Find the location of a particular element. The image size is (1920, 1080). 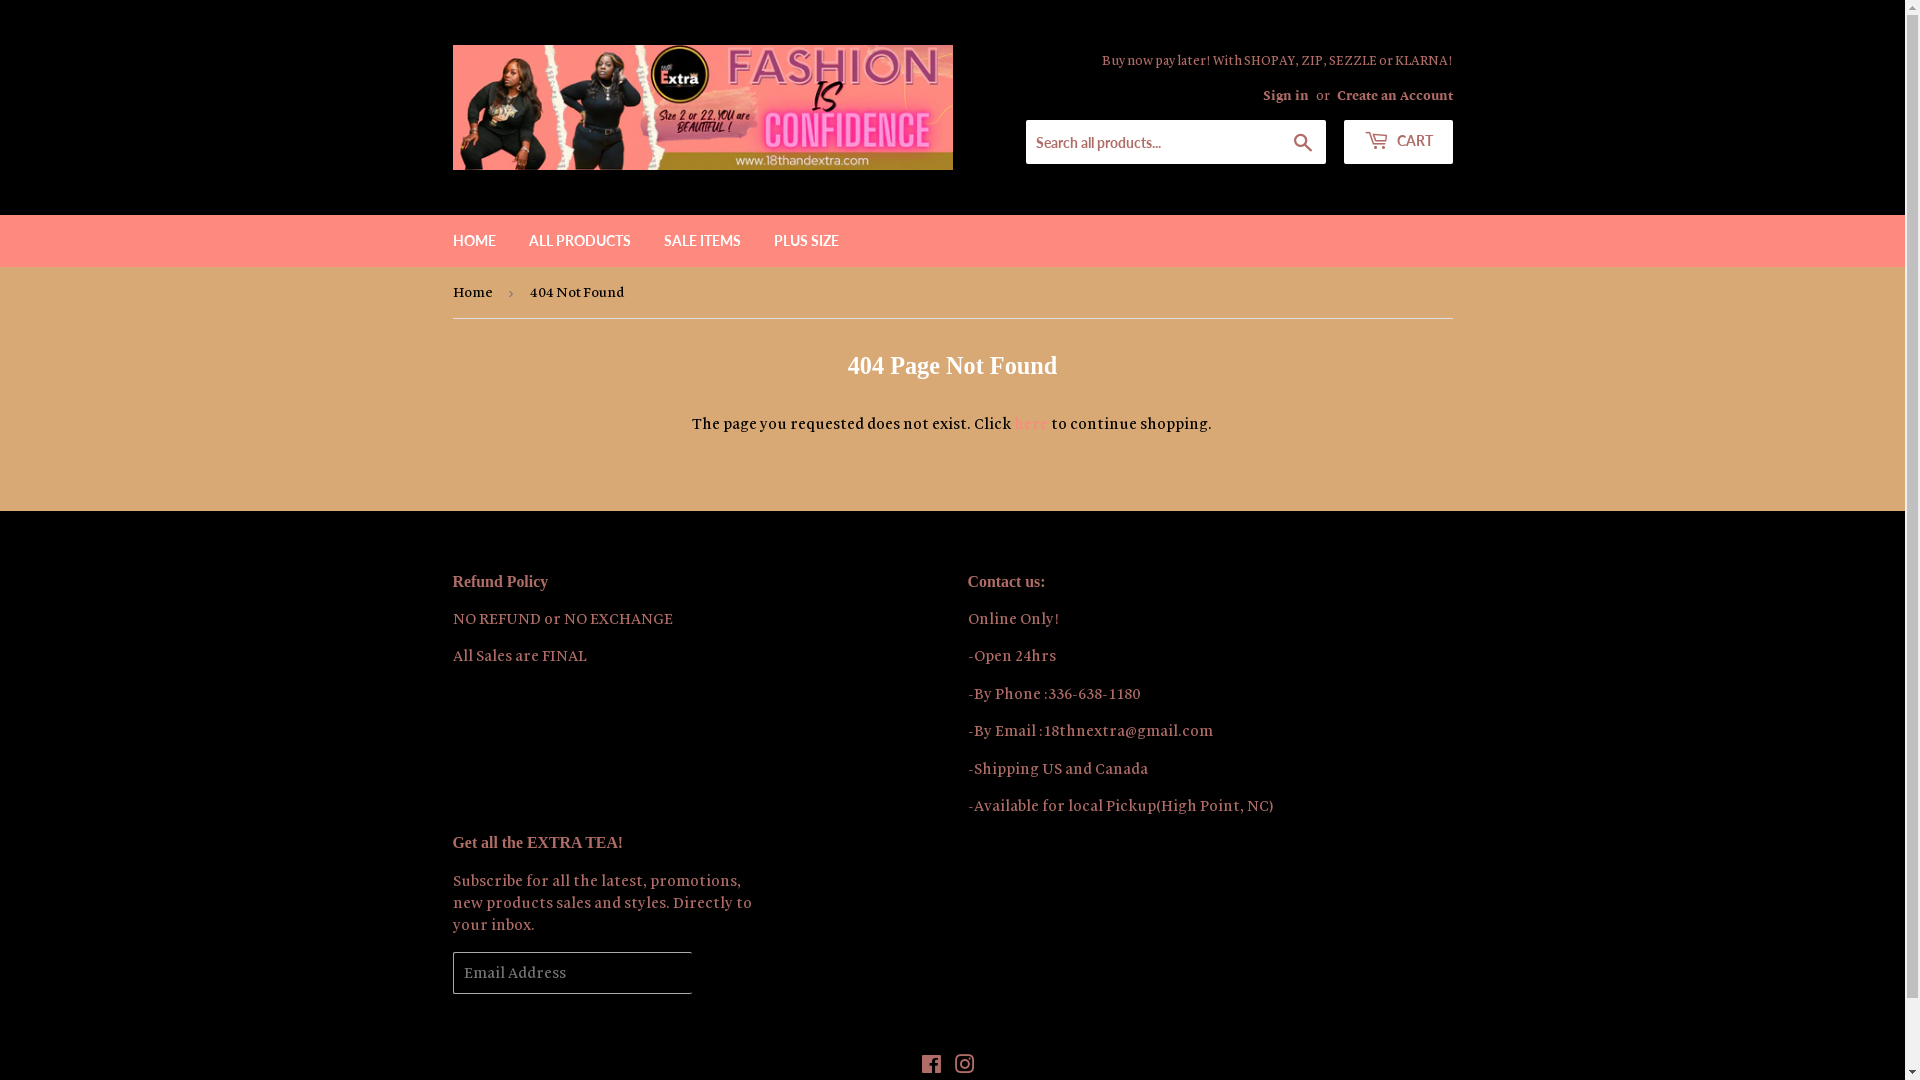

Sign in is located at coordinates (1285, 94).